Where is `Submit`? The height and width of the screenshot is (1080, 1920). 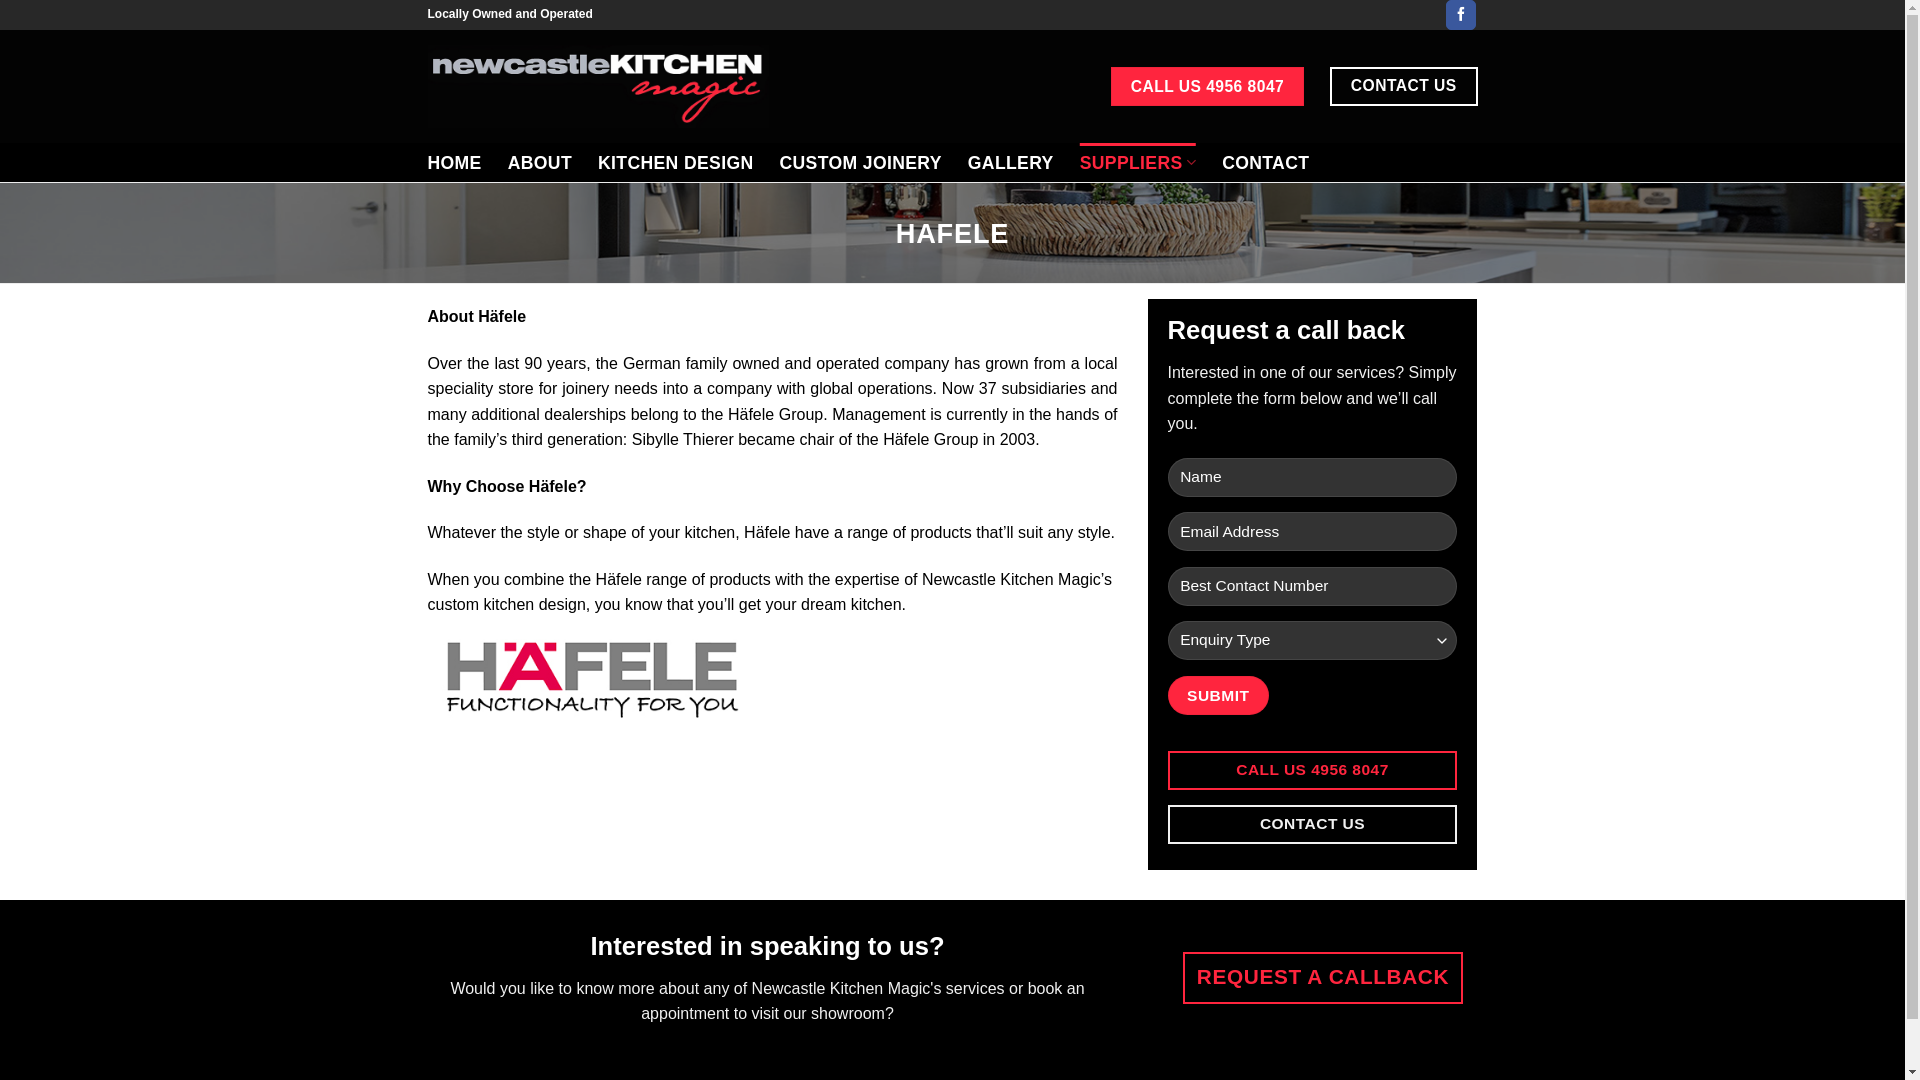
Submit is located at coordinates (1218, 696).